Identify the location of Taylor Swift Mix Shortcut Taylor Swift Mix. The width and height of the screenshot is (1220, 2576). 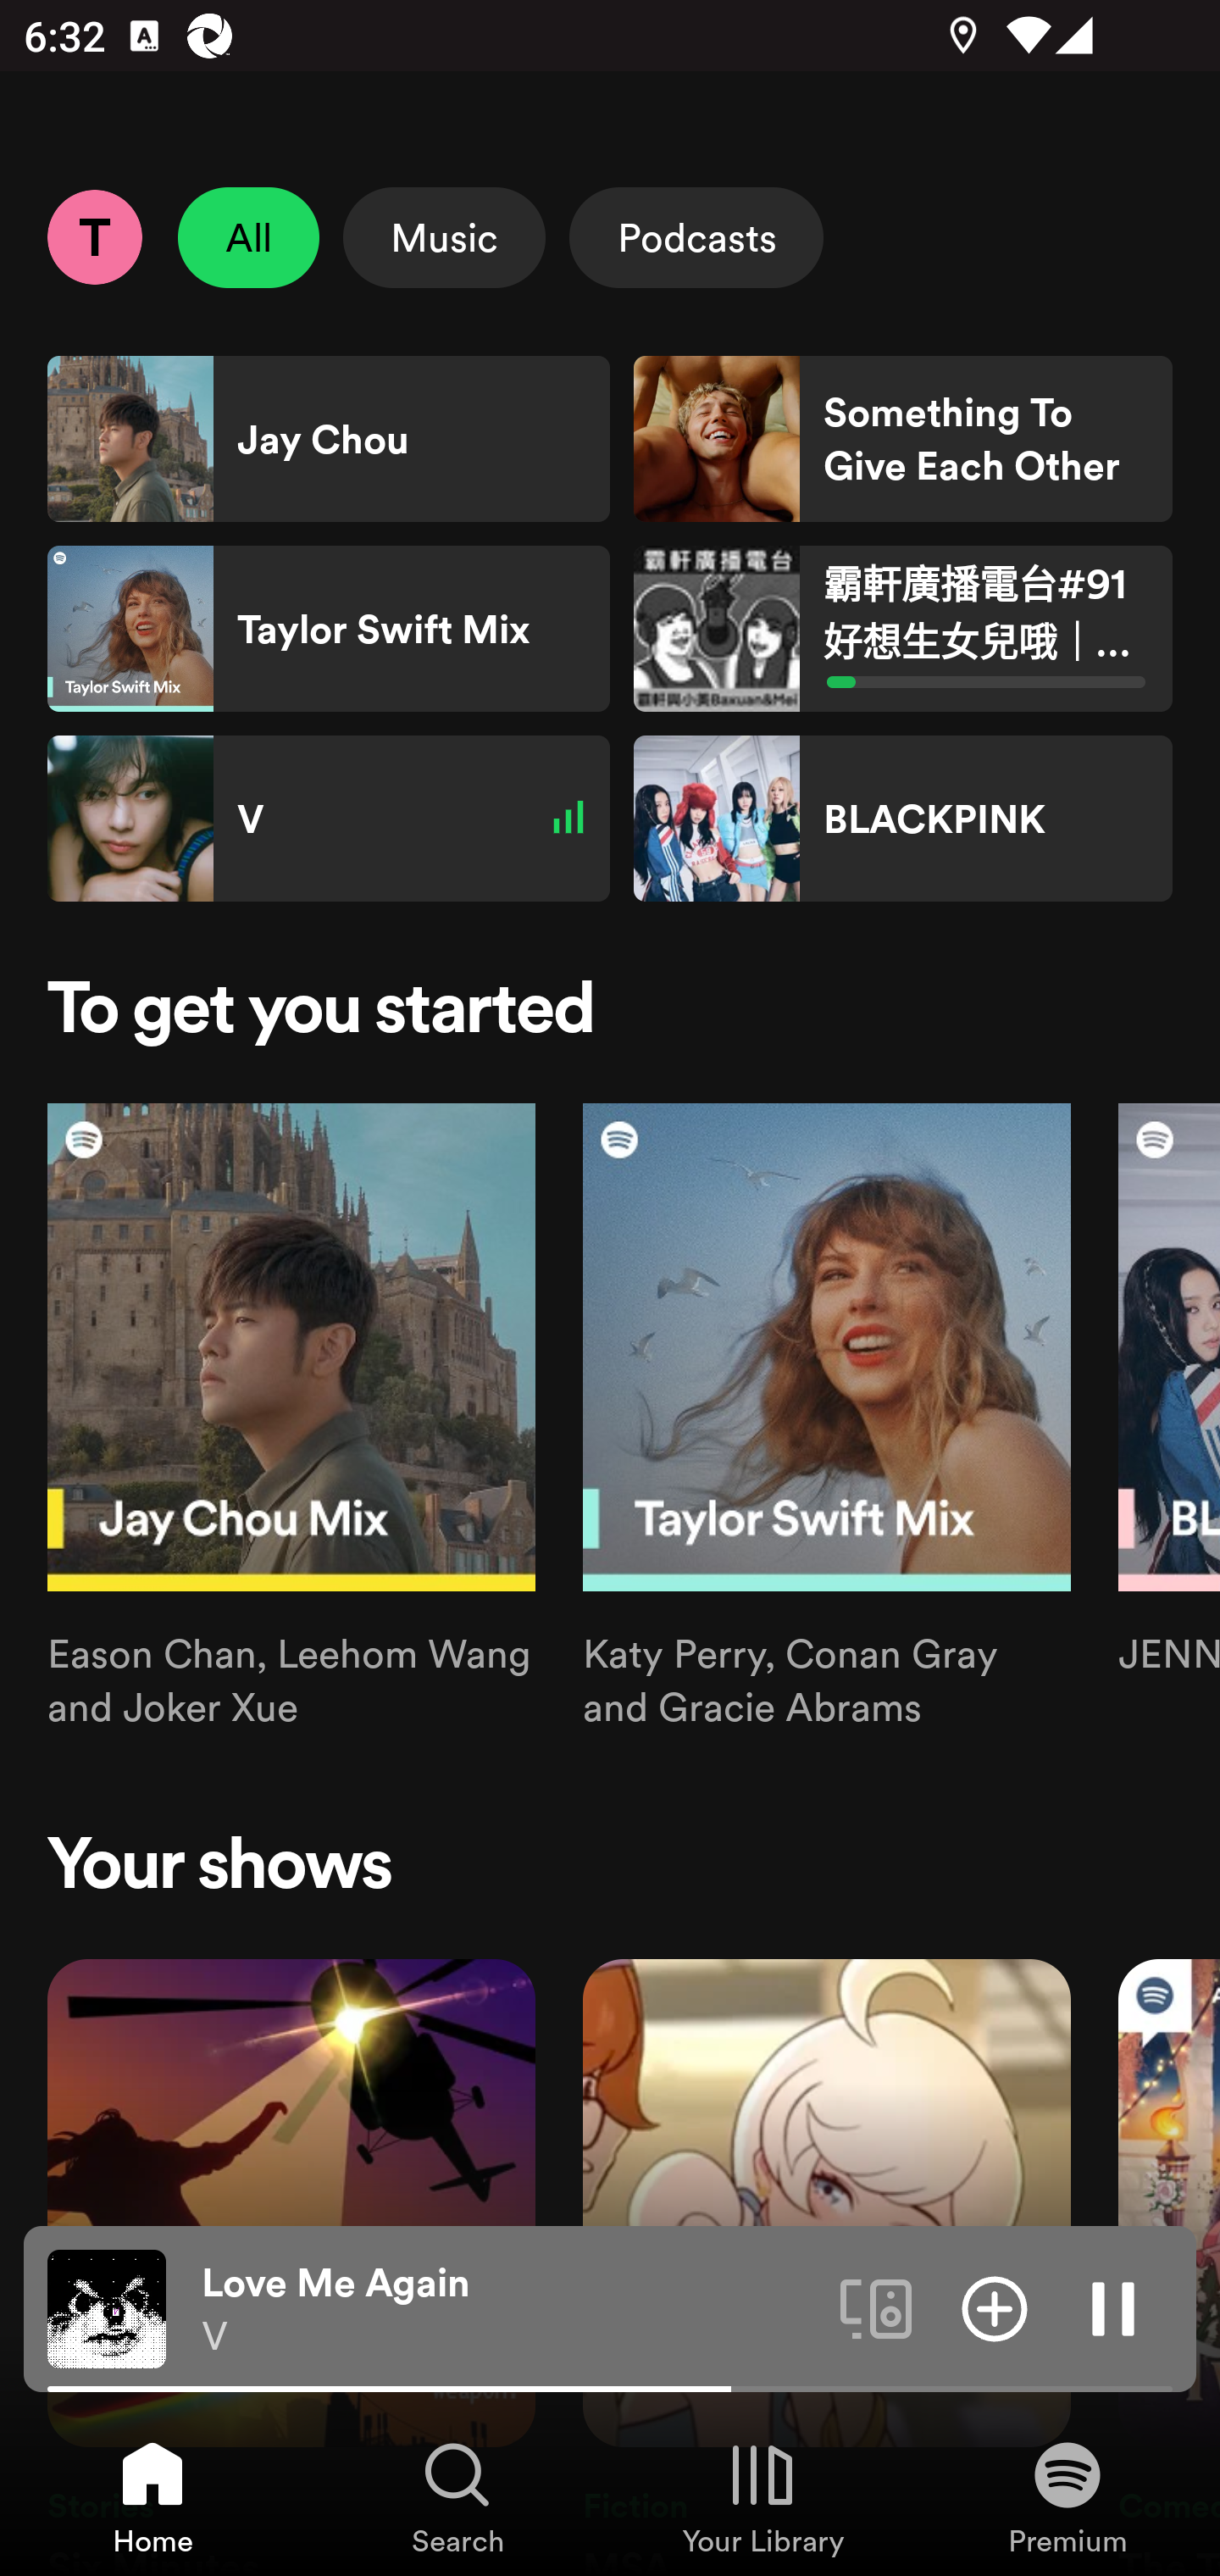
(329, 629).